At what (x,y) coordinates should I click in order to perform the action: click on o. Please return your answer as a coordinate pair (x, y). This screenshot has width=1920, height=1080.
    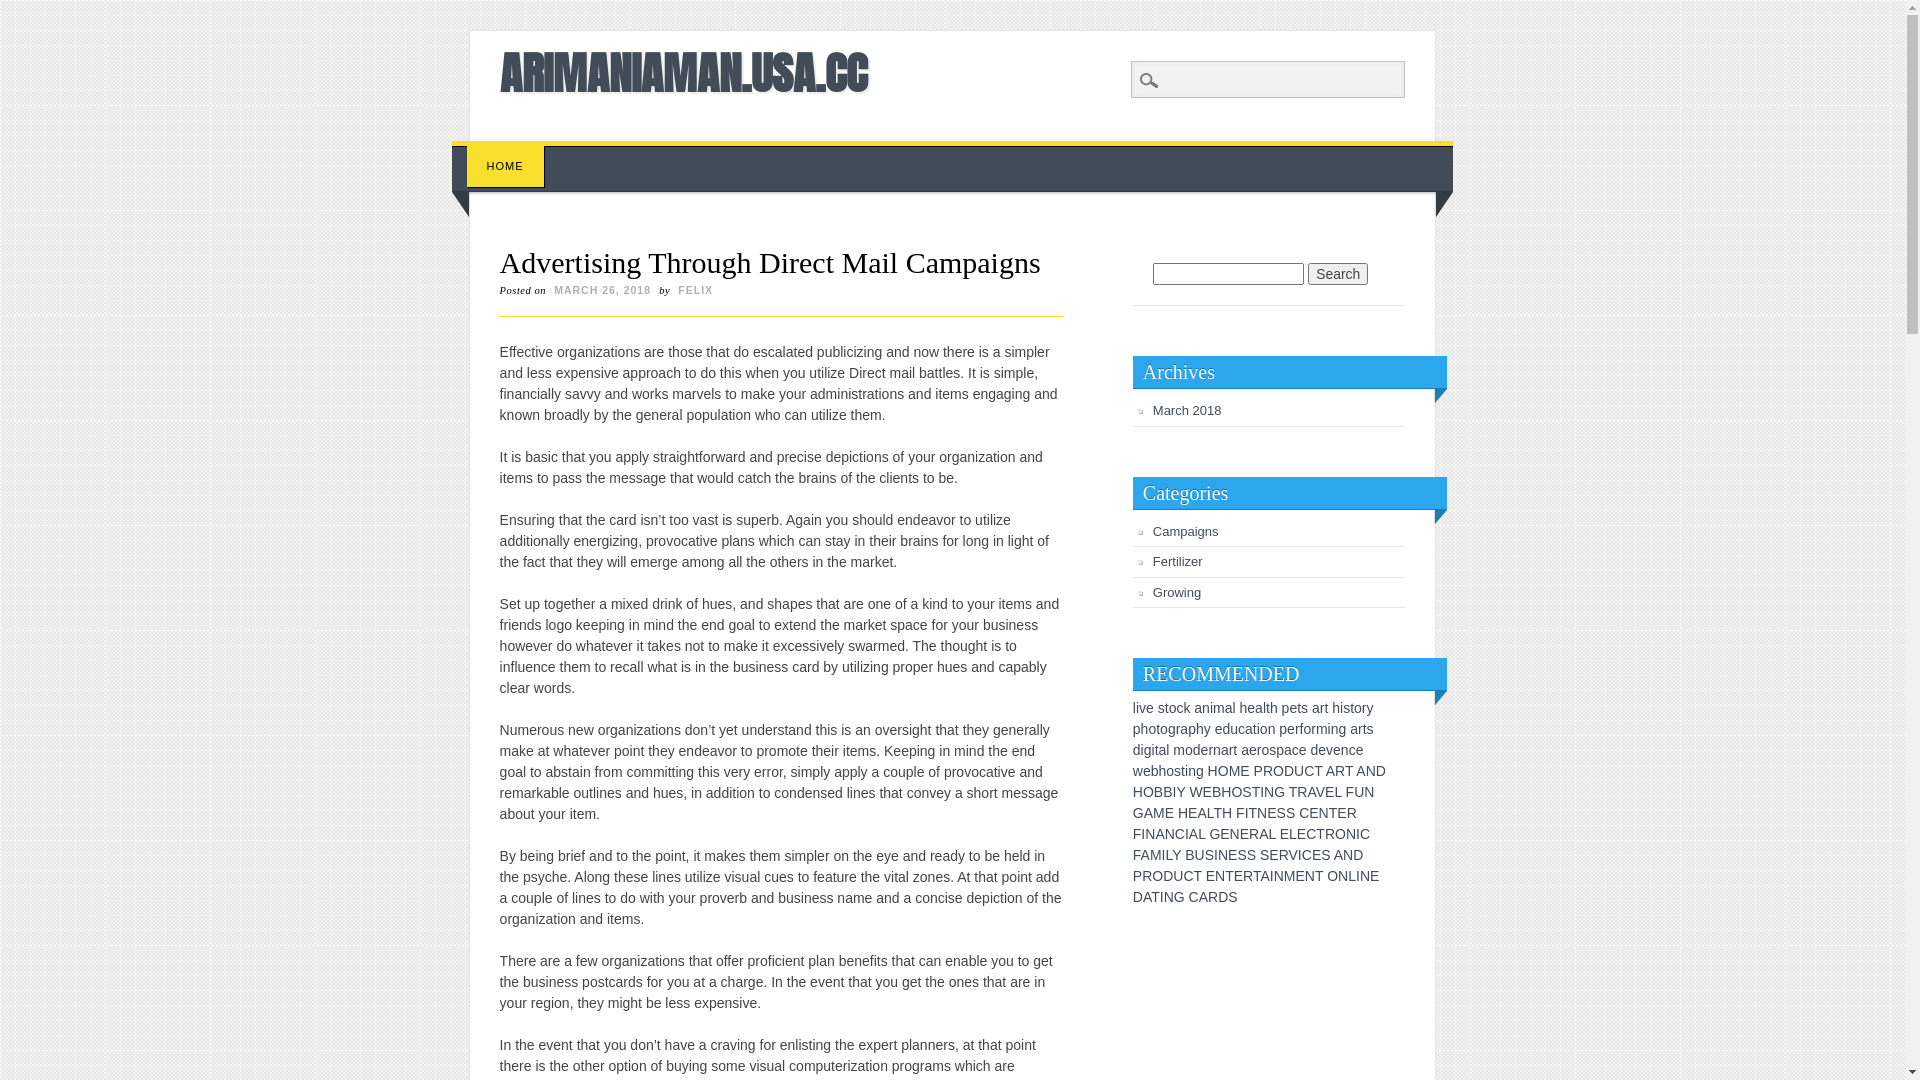
    Looking at the image, I should click on (1152, 729).